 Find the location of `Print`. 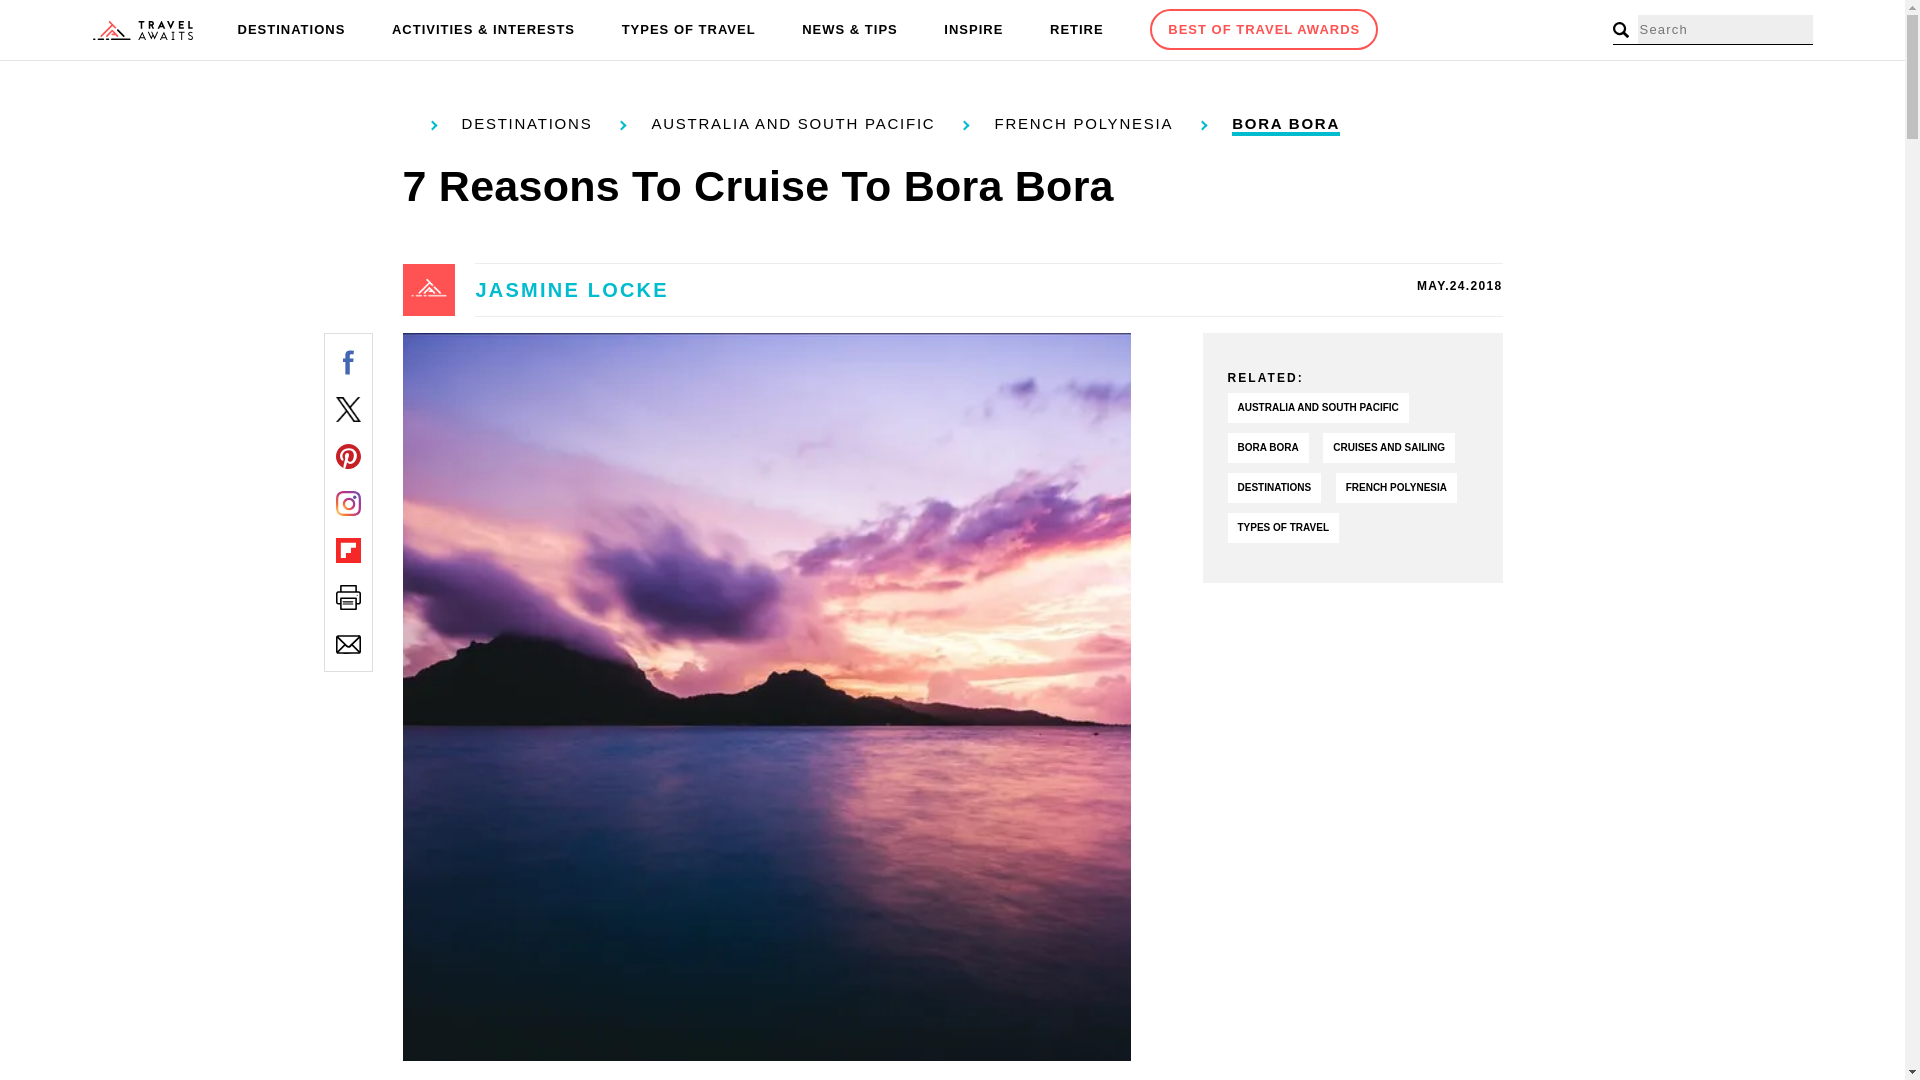

Print is located at coordinates (348, 598).